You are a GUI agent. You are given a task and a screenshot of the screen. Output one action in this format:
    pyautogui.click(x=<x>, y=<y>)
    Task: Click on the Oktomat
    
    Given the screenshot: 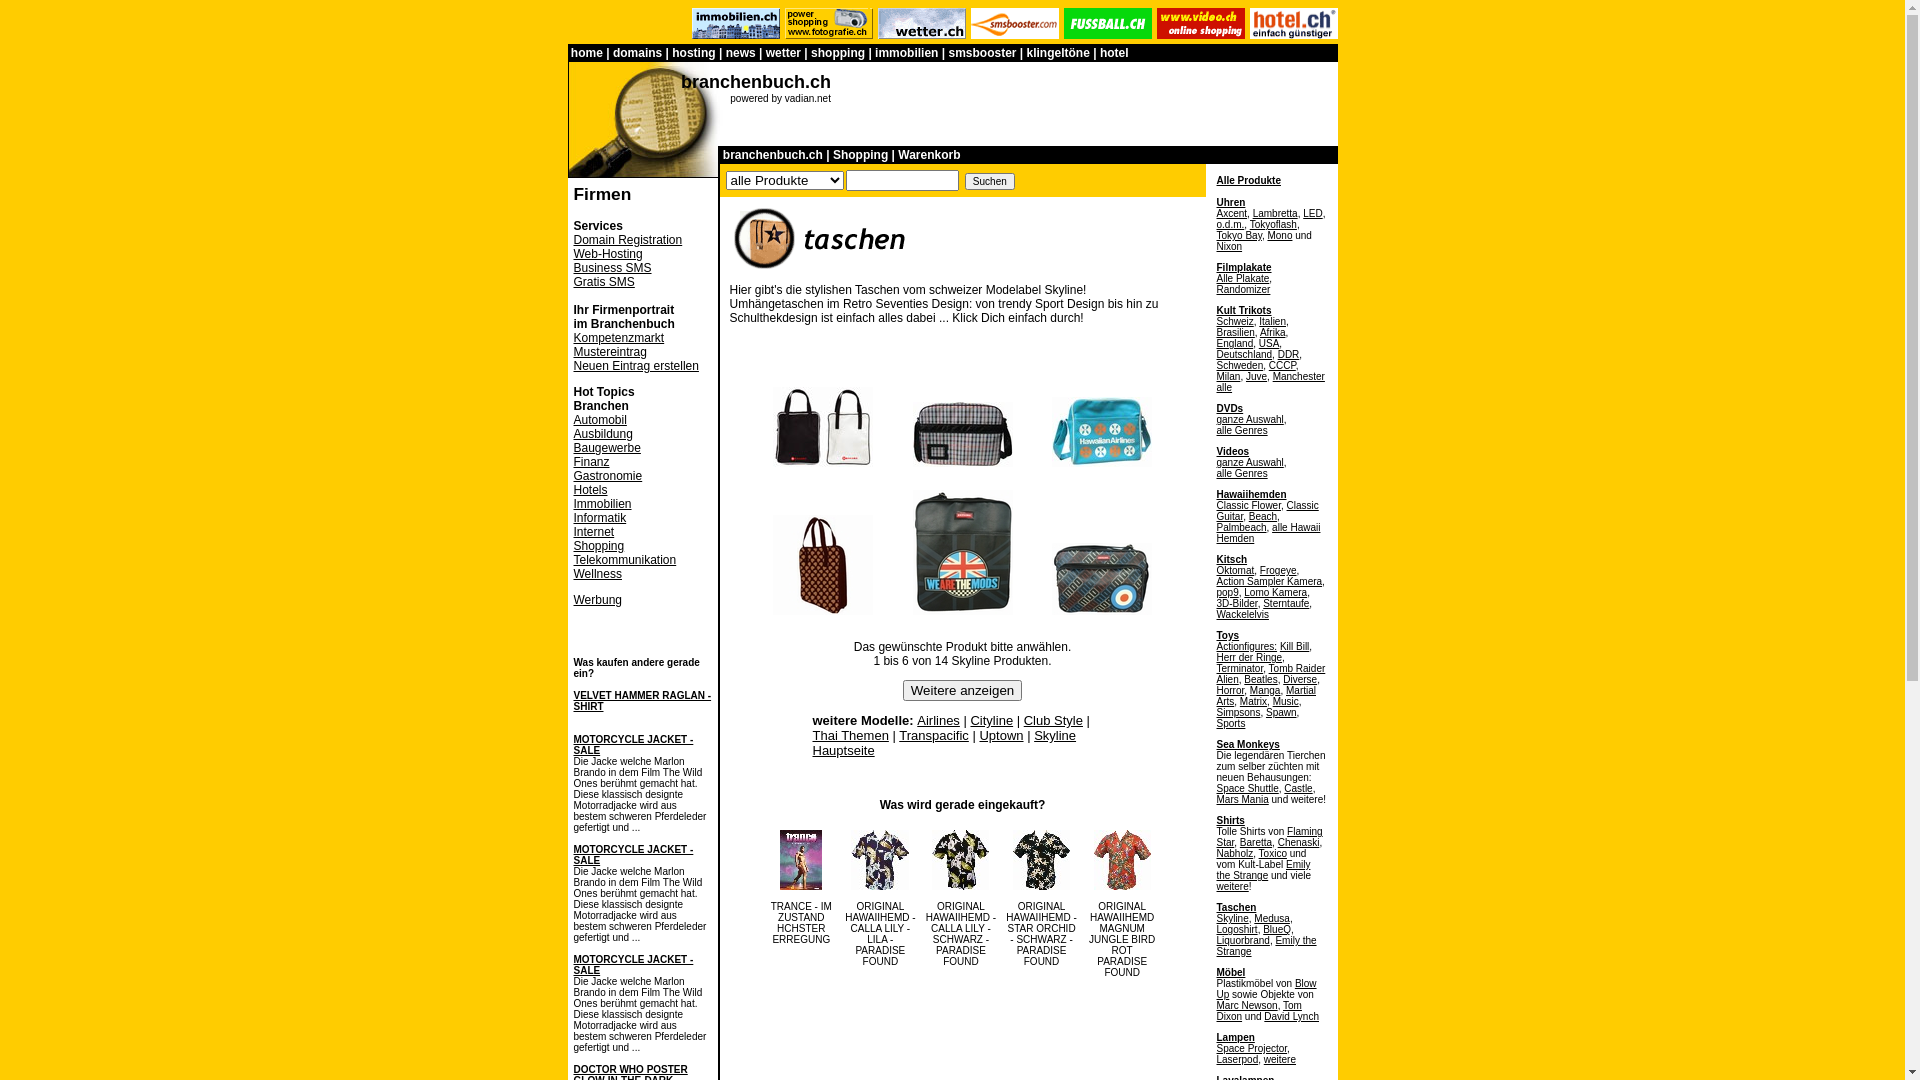 What is the action you would take?
    pyautogui.click(x=1235, y=570)
    